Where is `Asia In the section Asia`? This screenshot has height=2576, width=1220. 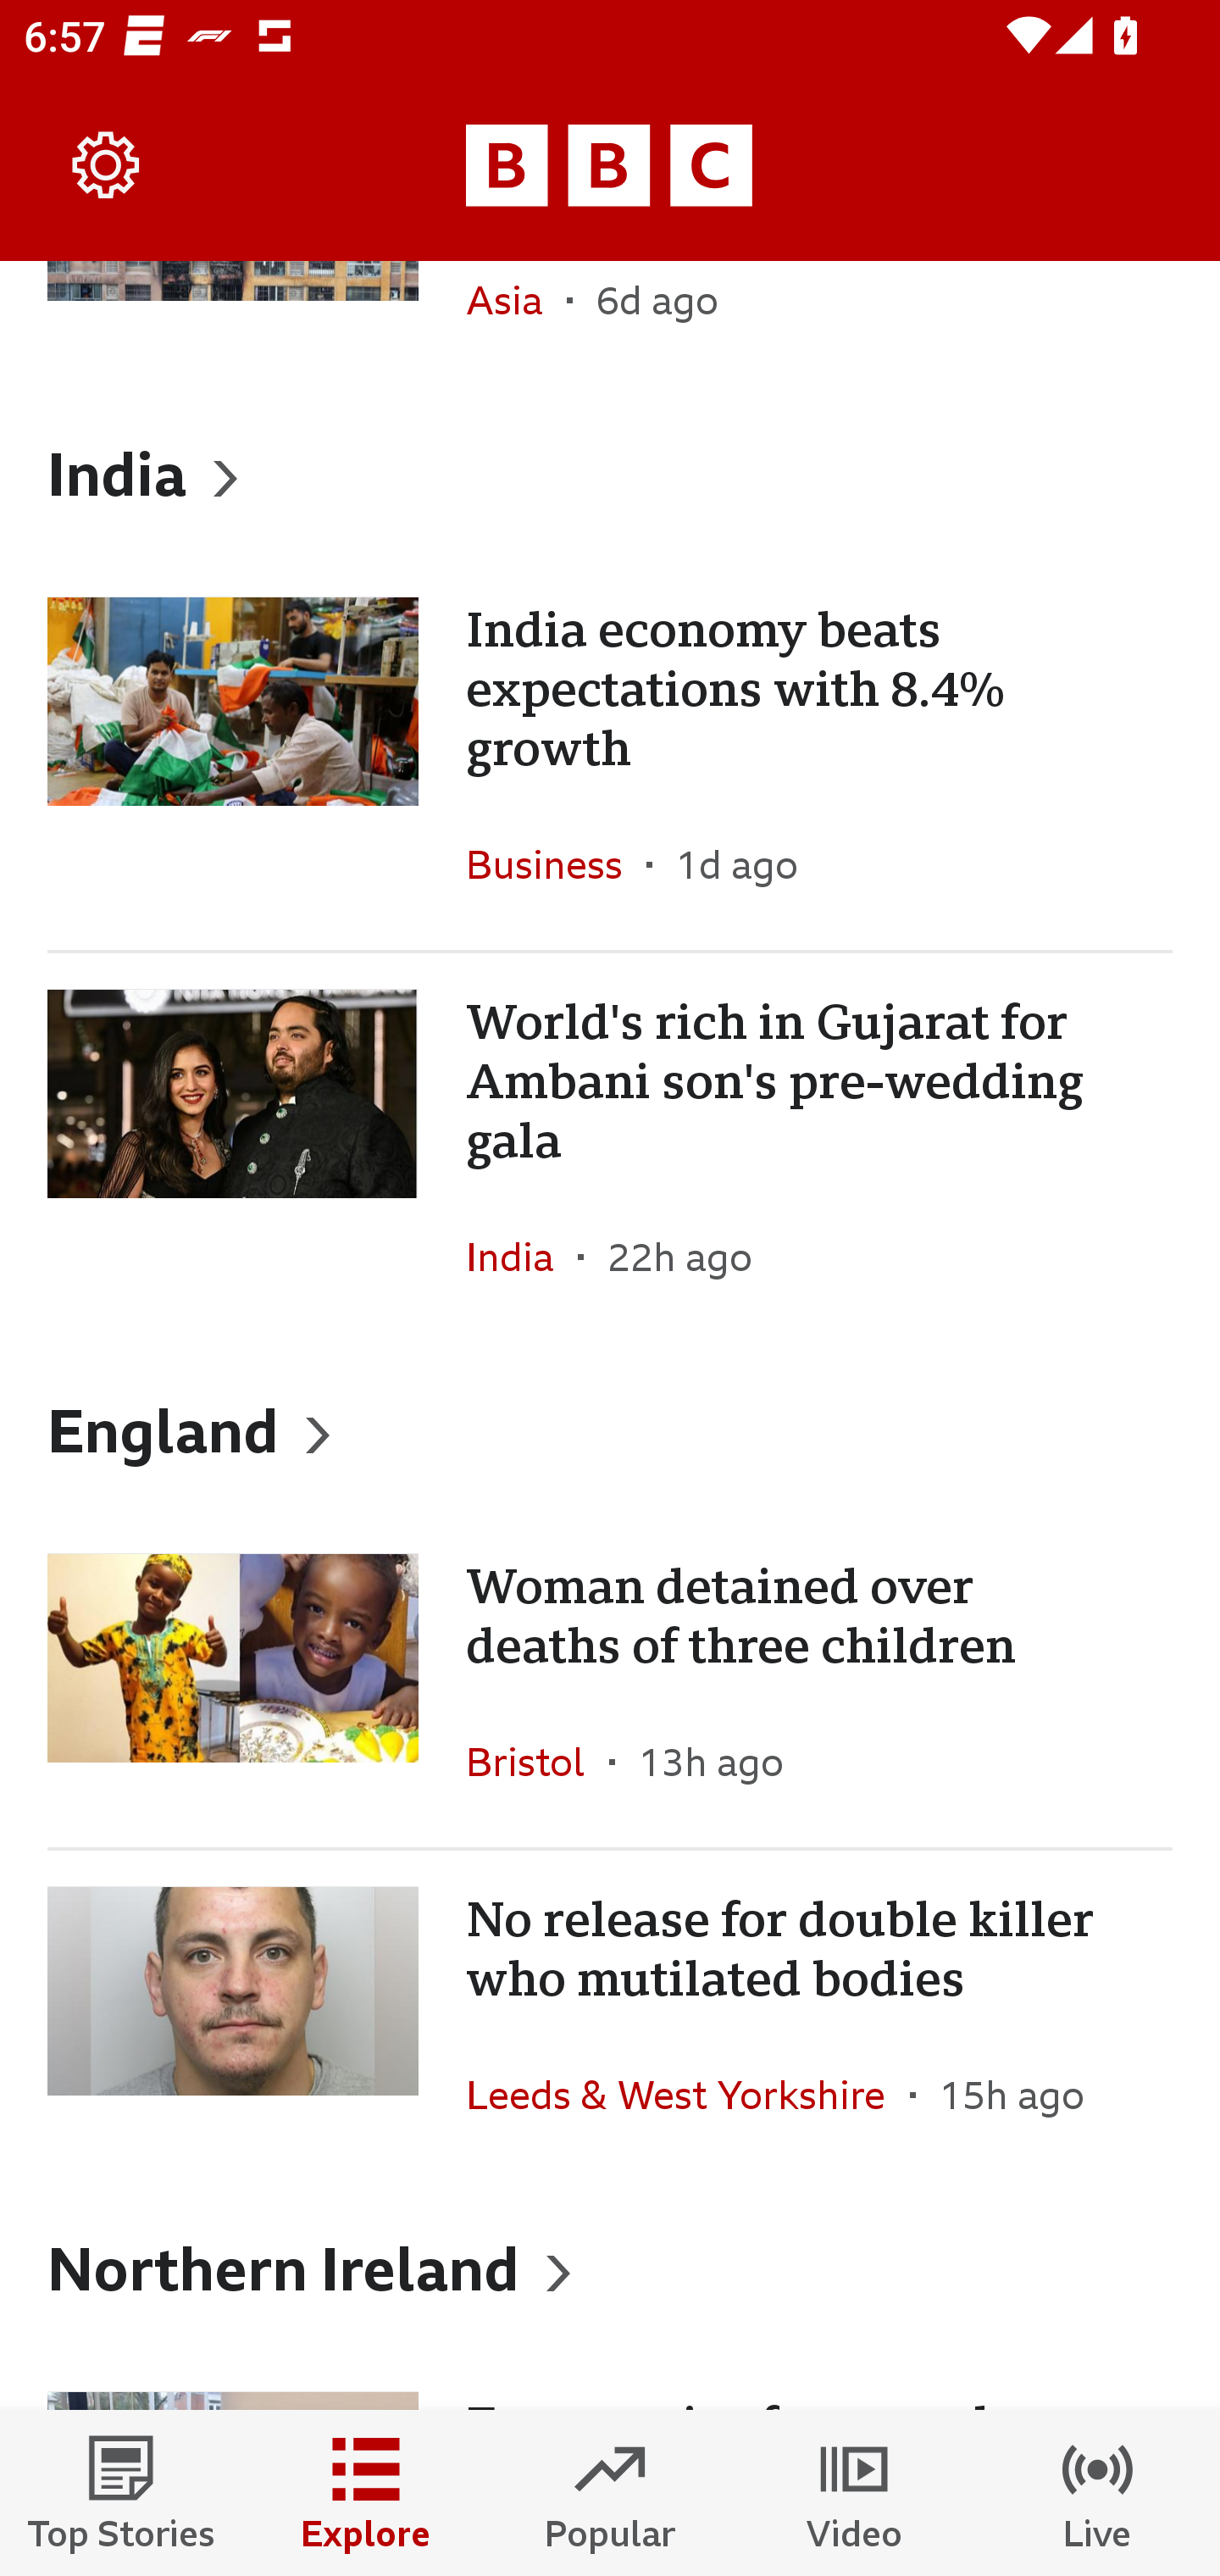
Asia In the section Asia is located at coordinates (517, 324).